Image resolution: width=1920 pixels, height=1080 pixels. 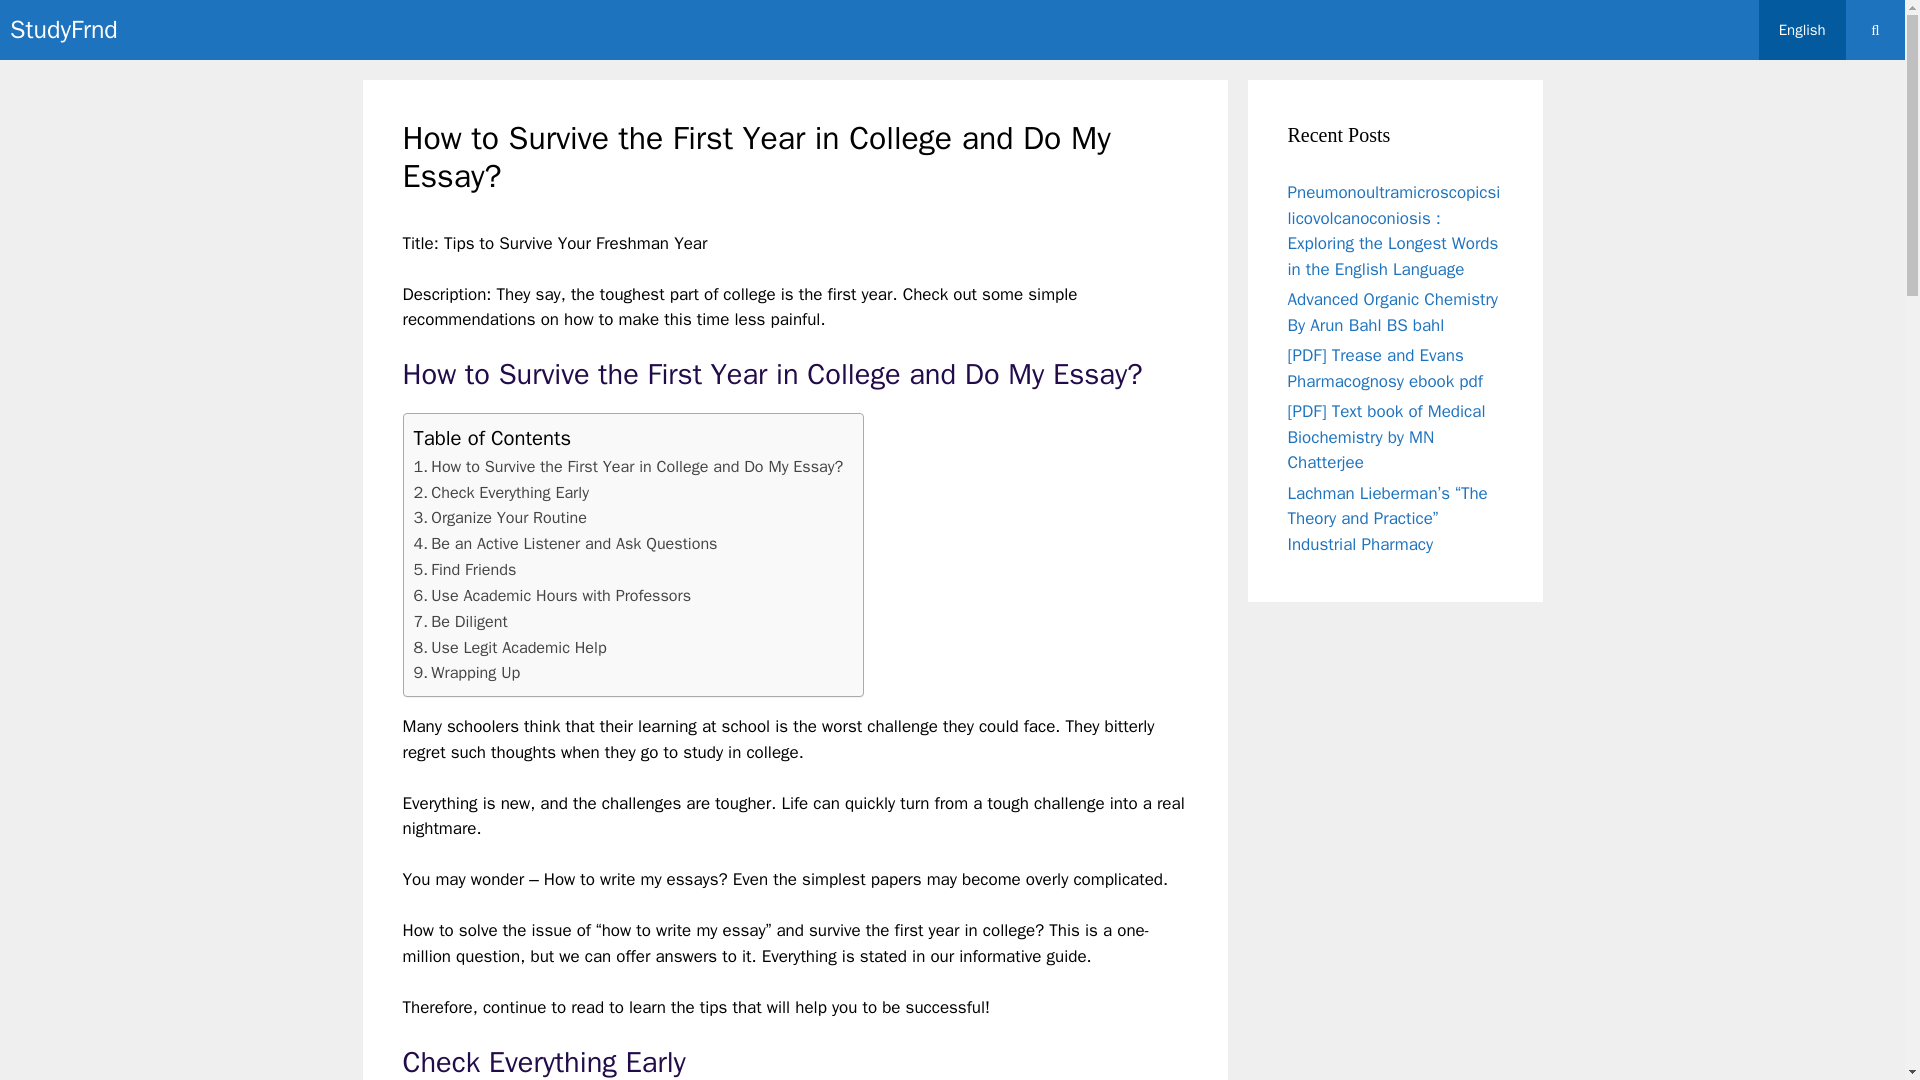 I want to click on Find Friends, so click(x=465, y=570).